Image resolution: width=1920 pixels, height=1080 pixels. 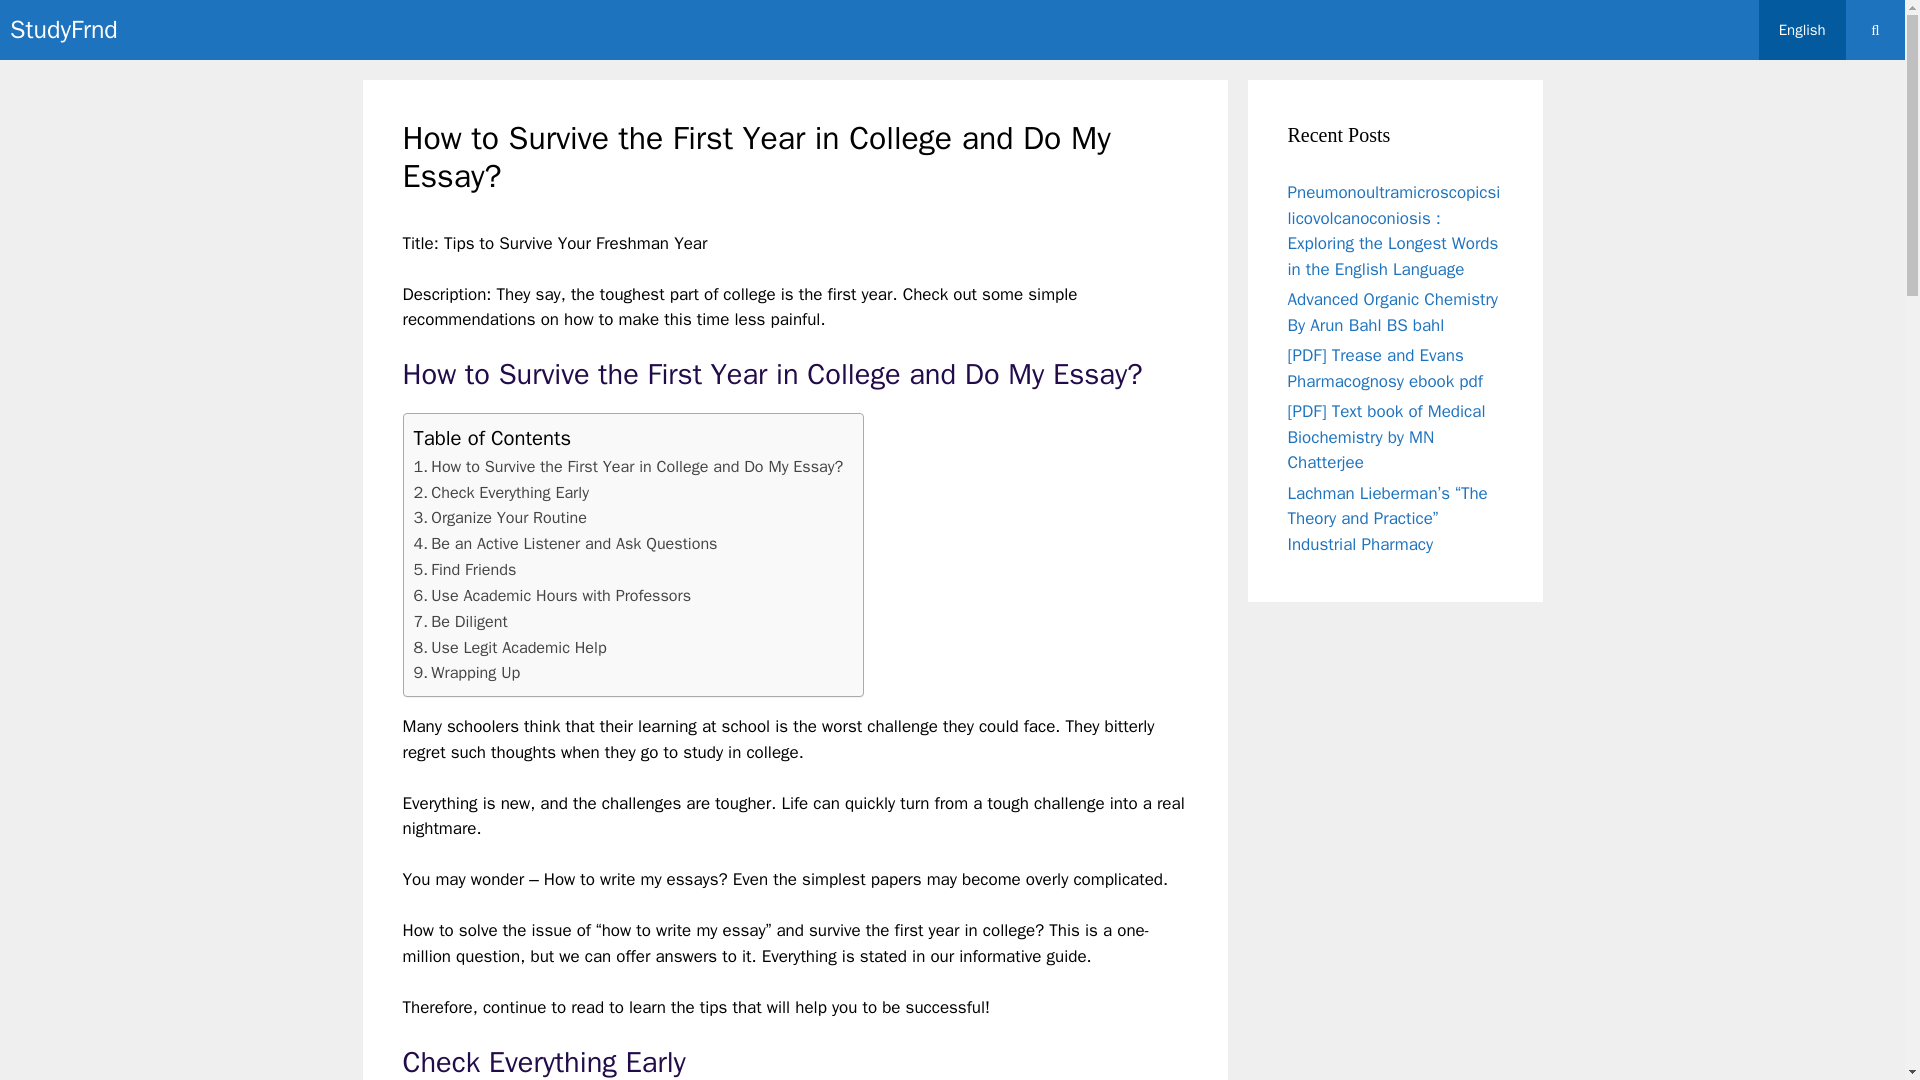 I want to click on Find Friends, so click(x=465, y=570).